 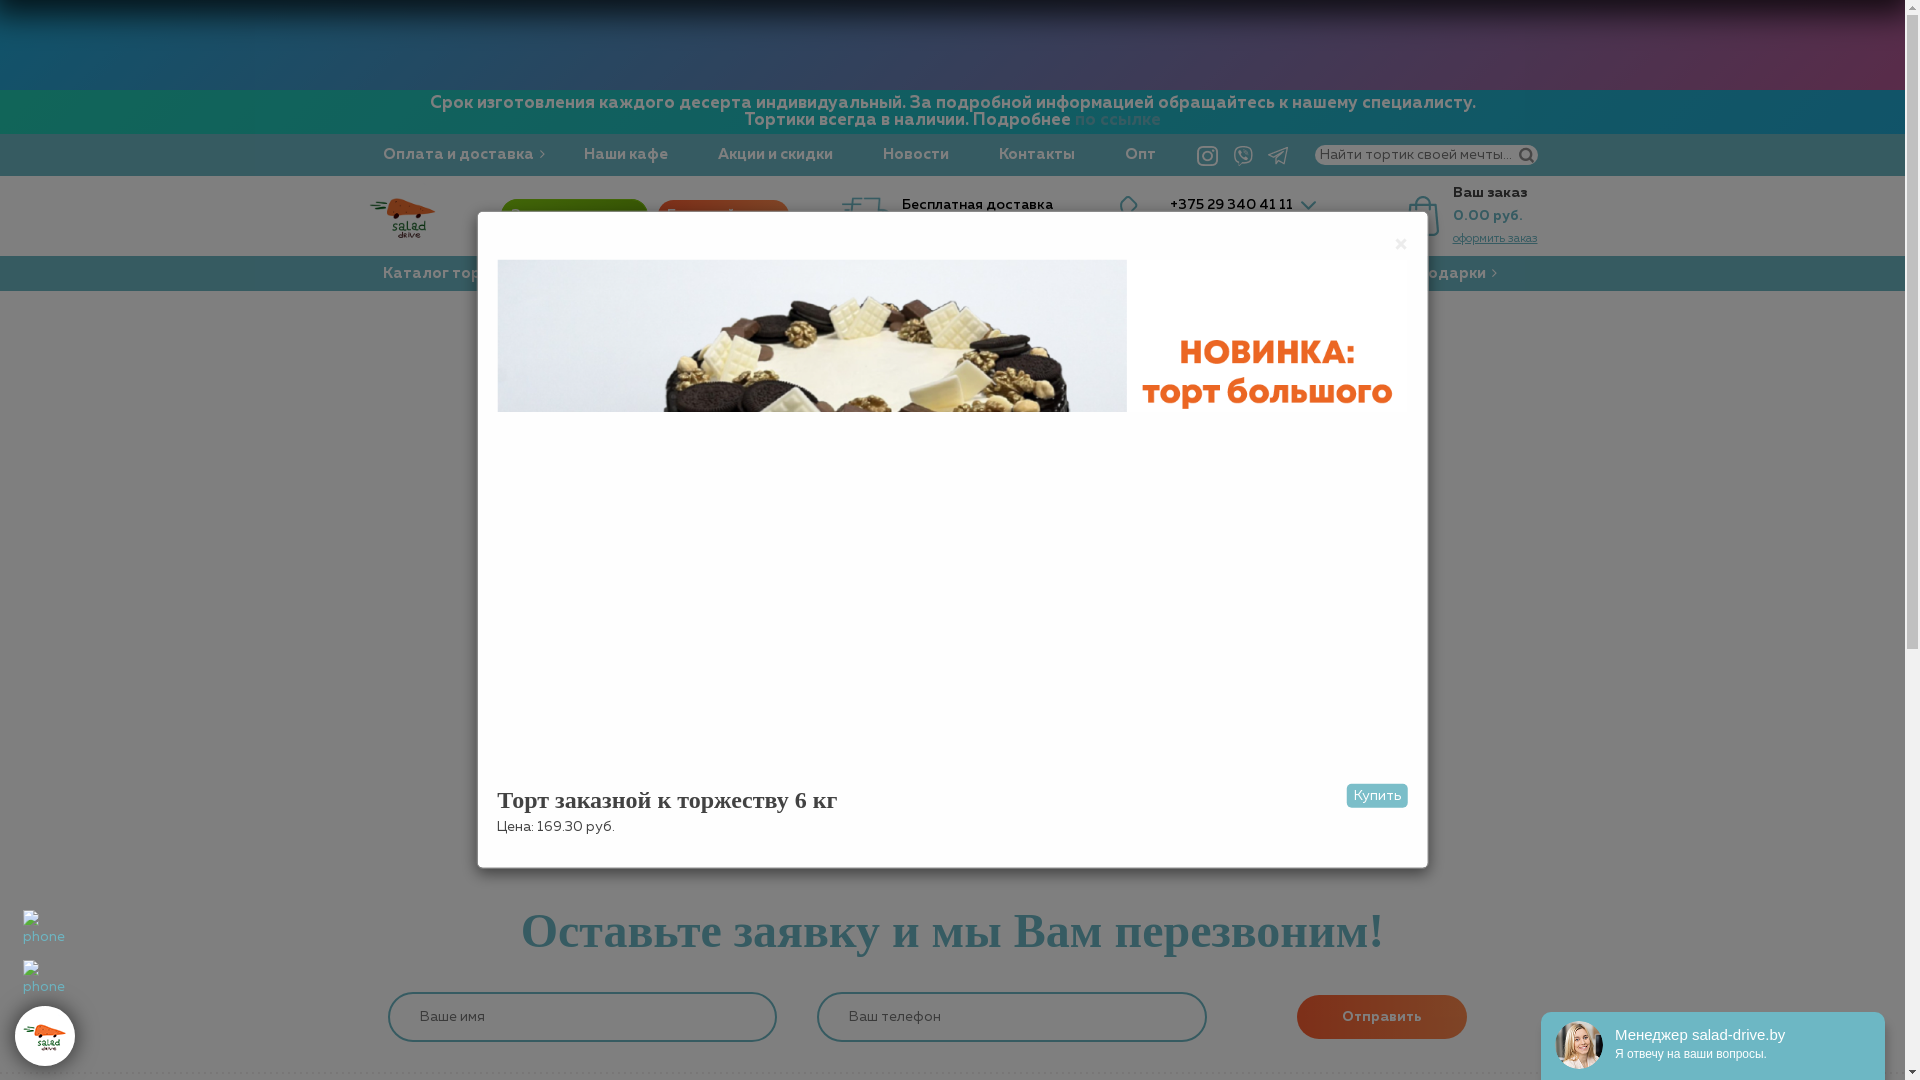 What do you see at coordinates (1208, 155) in the screenshot?
I see `Instagram` at bounding box center [1208, 155].